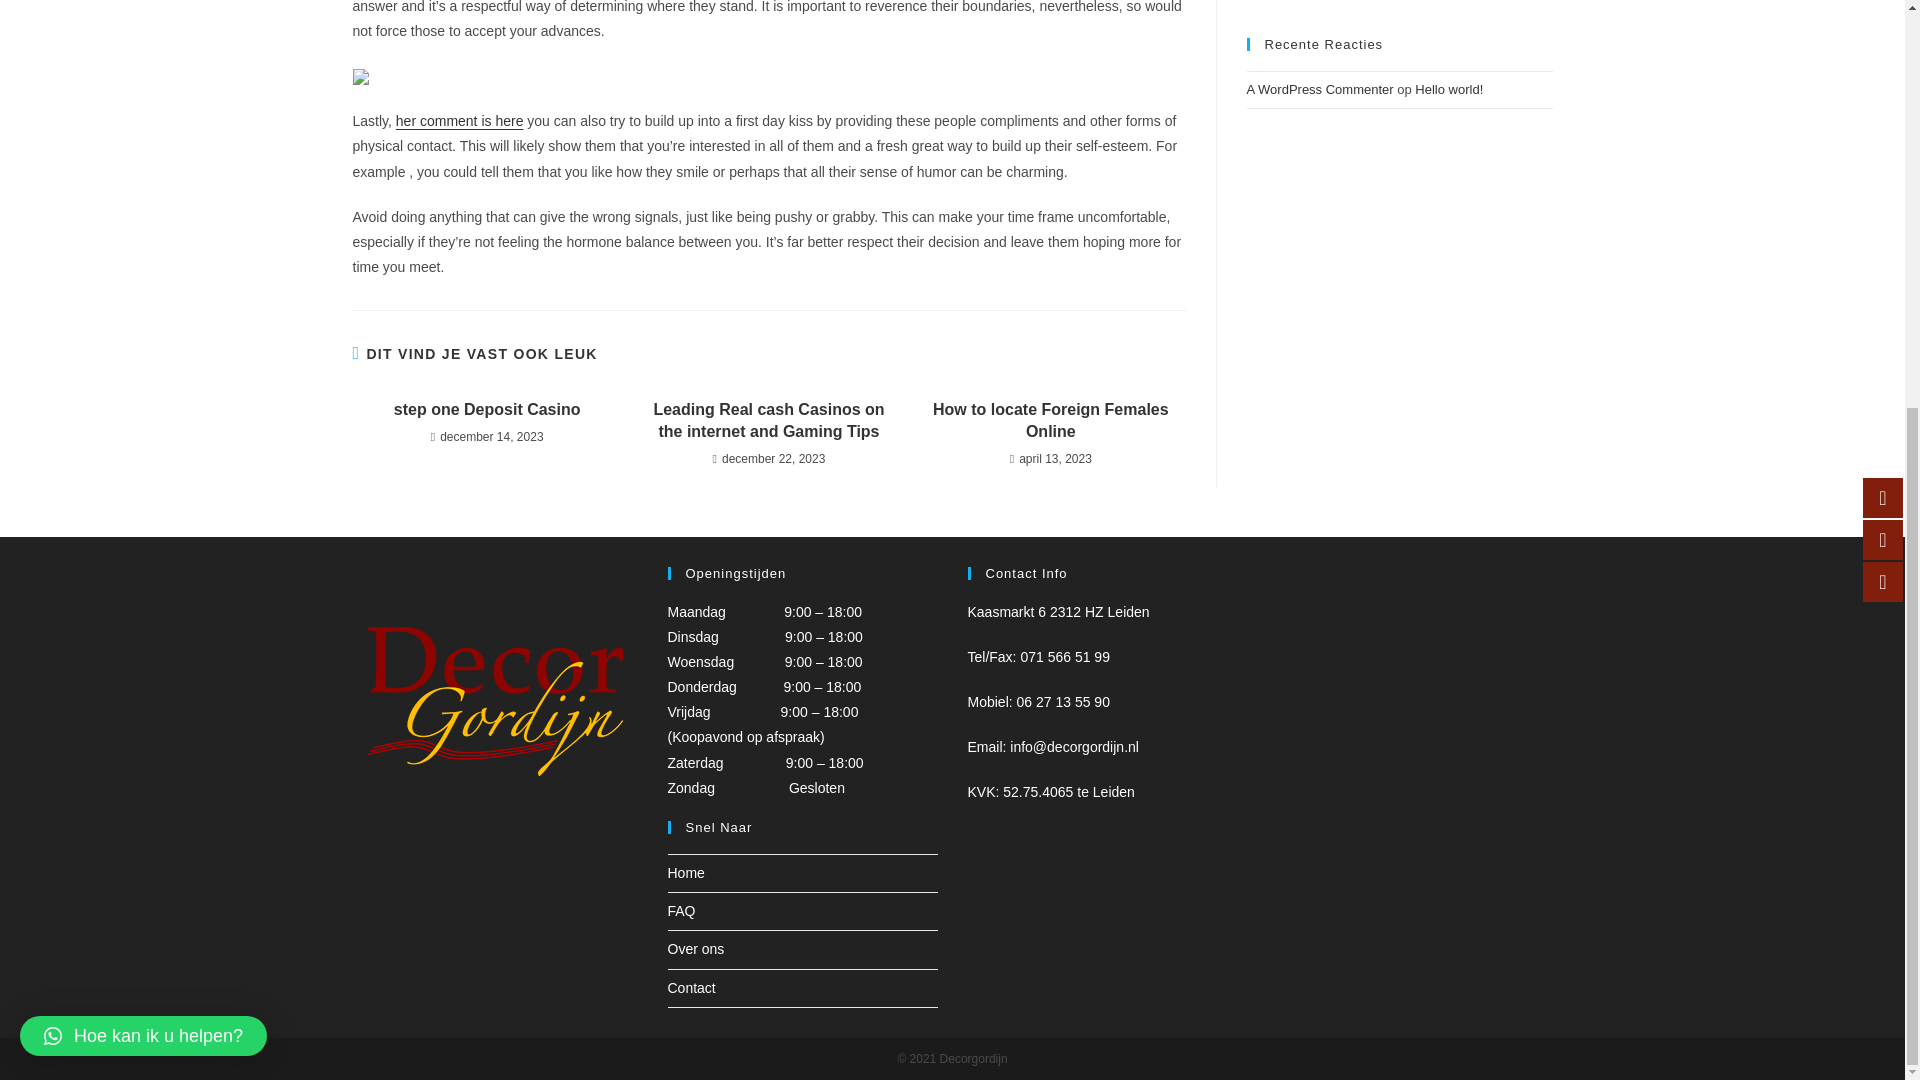  I want to click on step one Deposit Casino, so click(486, 410).